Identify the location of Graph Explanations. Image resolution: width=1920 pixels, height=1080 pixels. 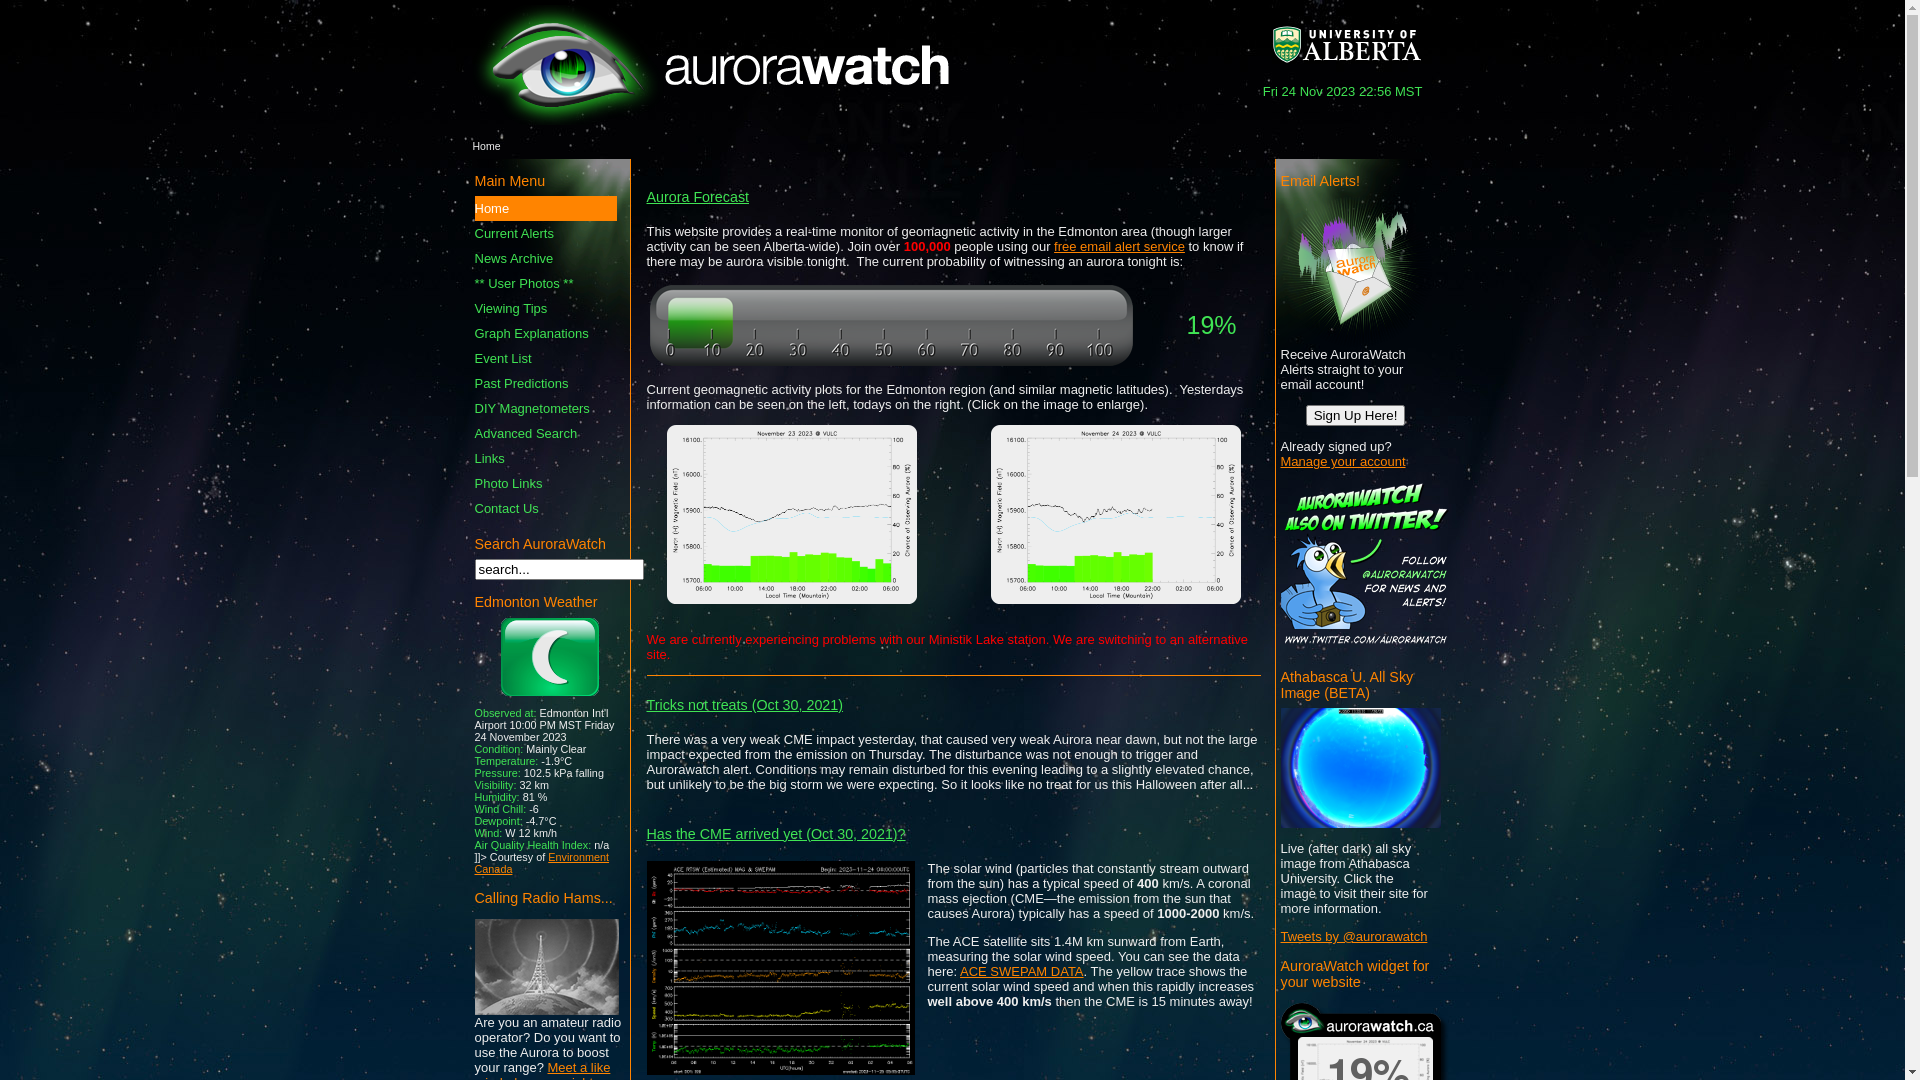
(545, 334).